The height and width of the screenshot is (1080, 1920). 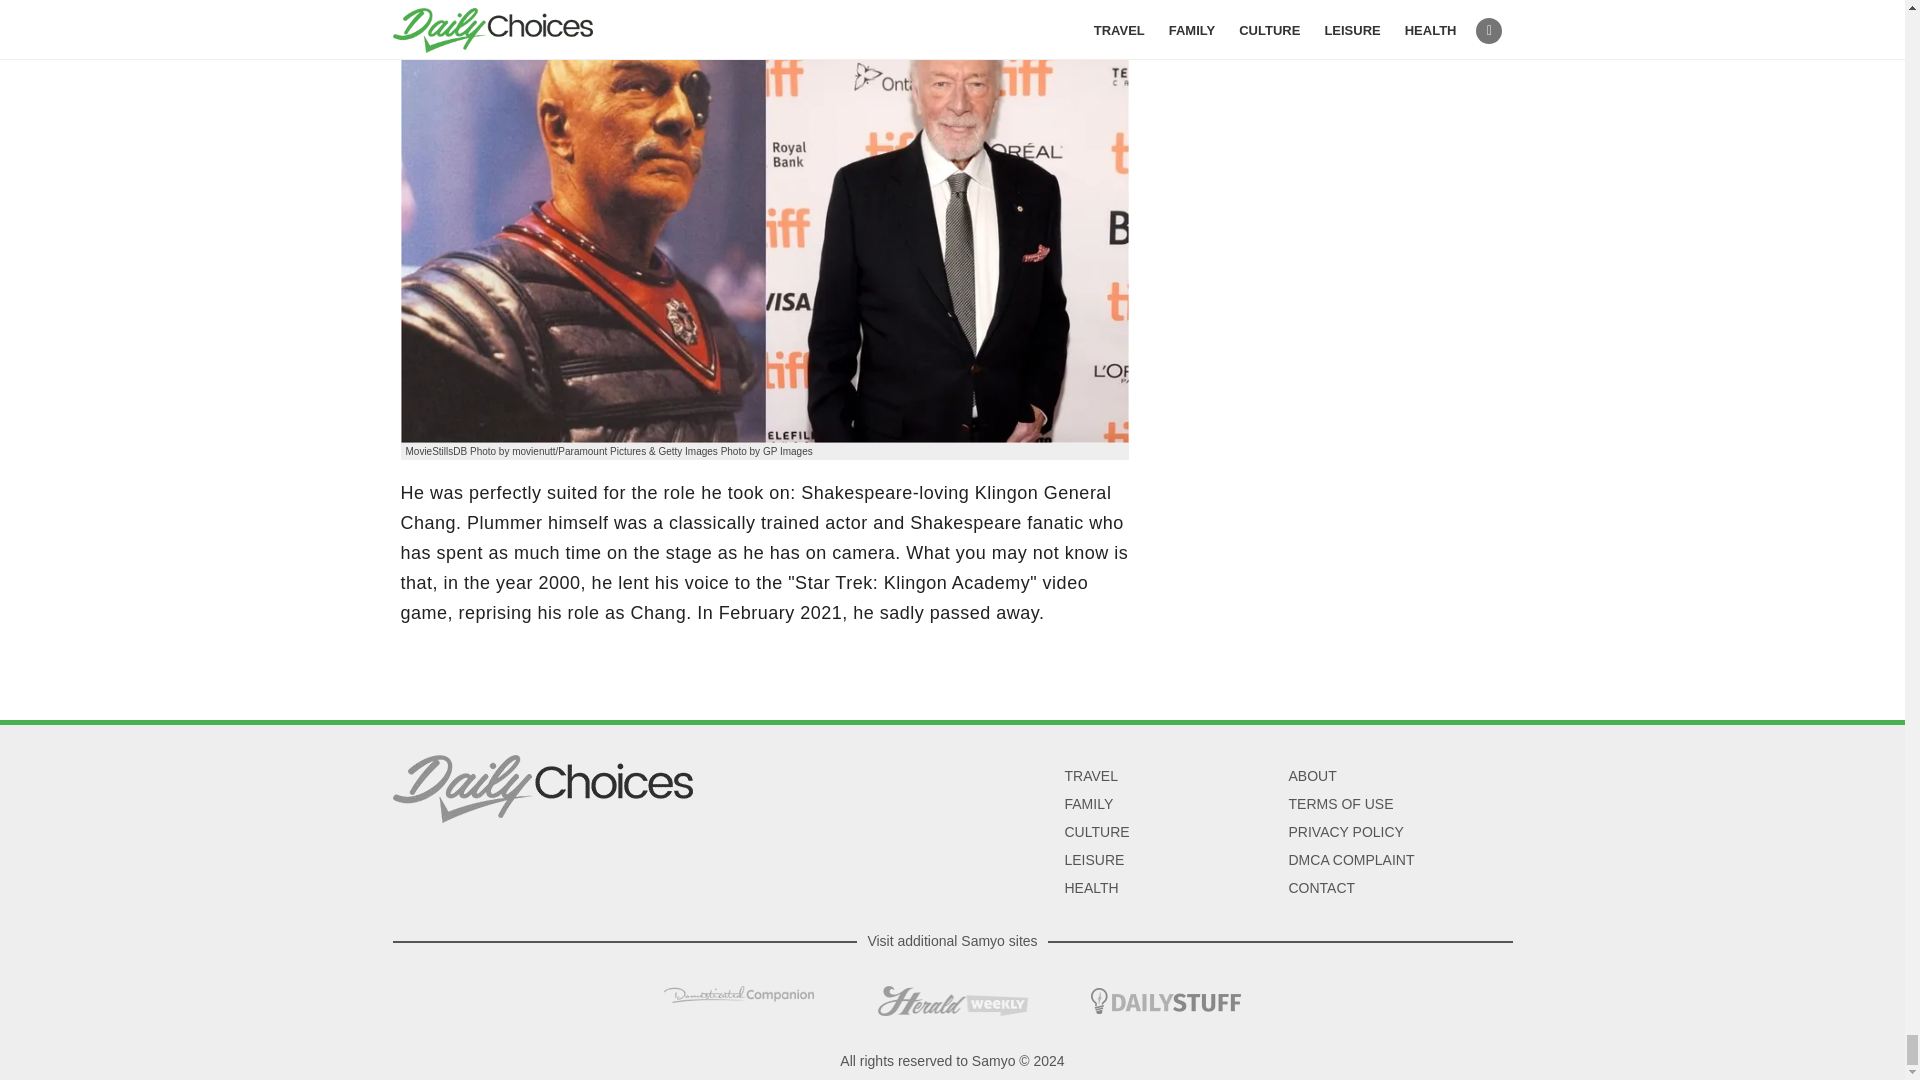 What do you see at coordinates (1322, 888) in the screenshot?
I see `CONTACT` at bounding box center [1322, 888].